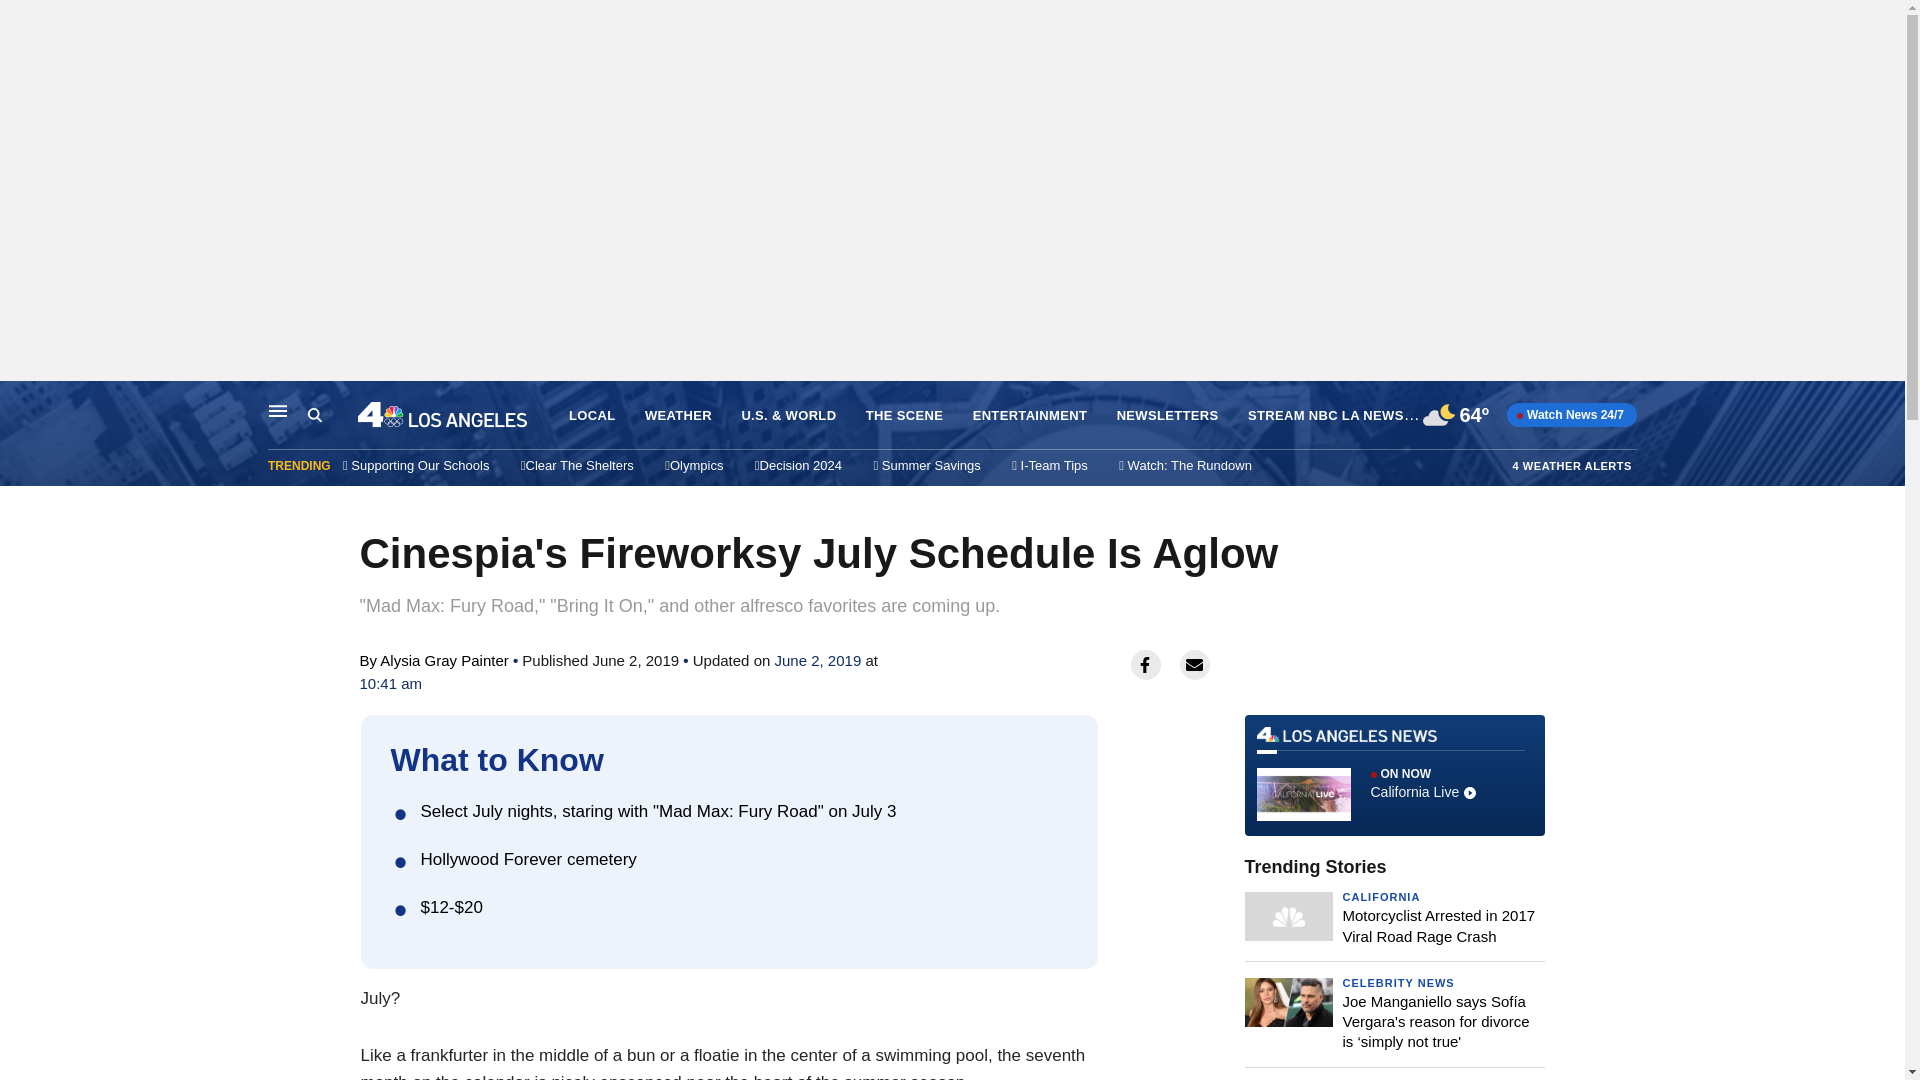 The width and height of the screenshot is (1920, 1080). Describe the element at coordinates (314, 415) in the screenshot. I see `Search` at that location.